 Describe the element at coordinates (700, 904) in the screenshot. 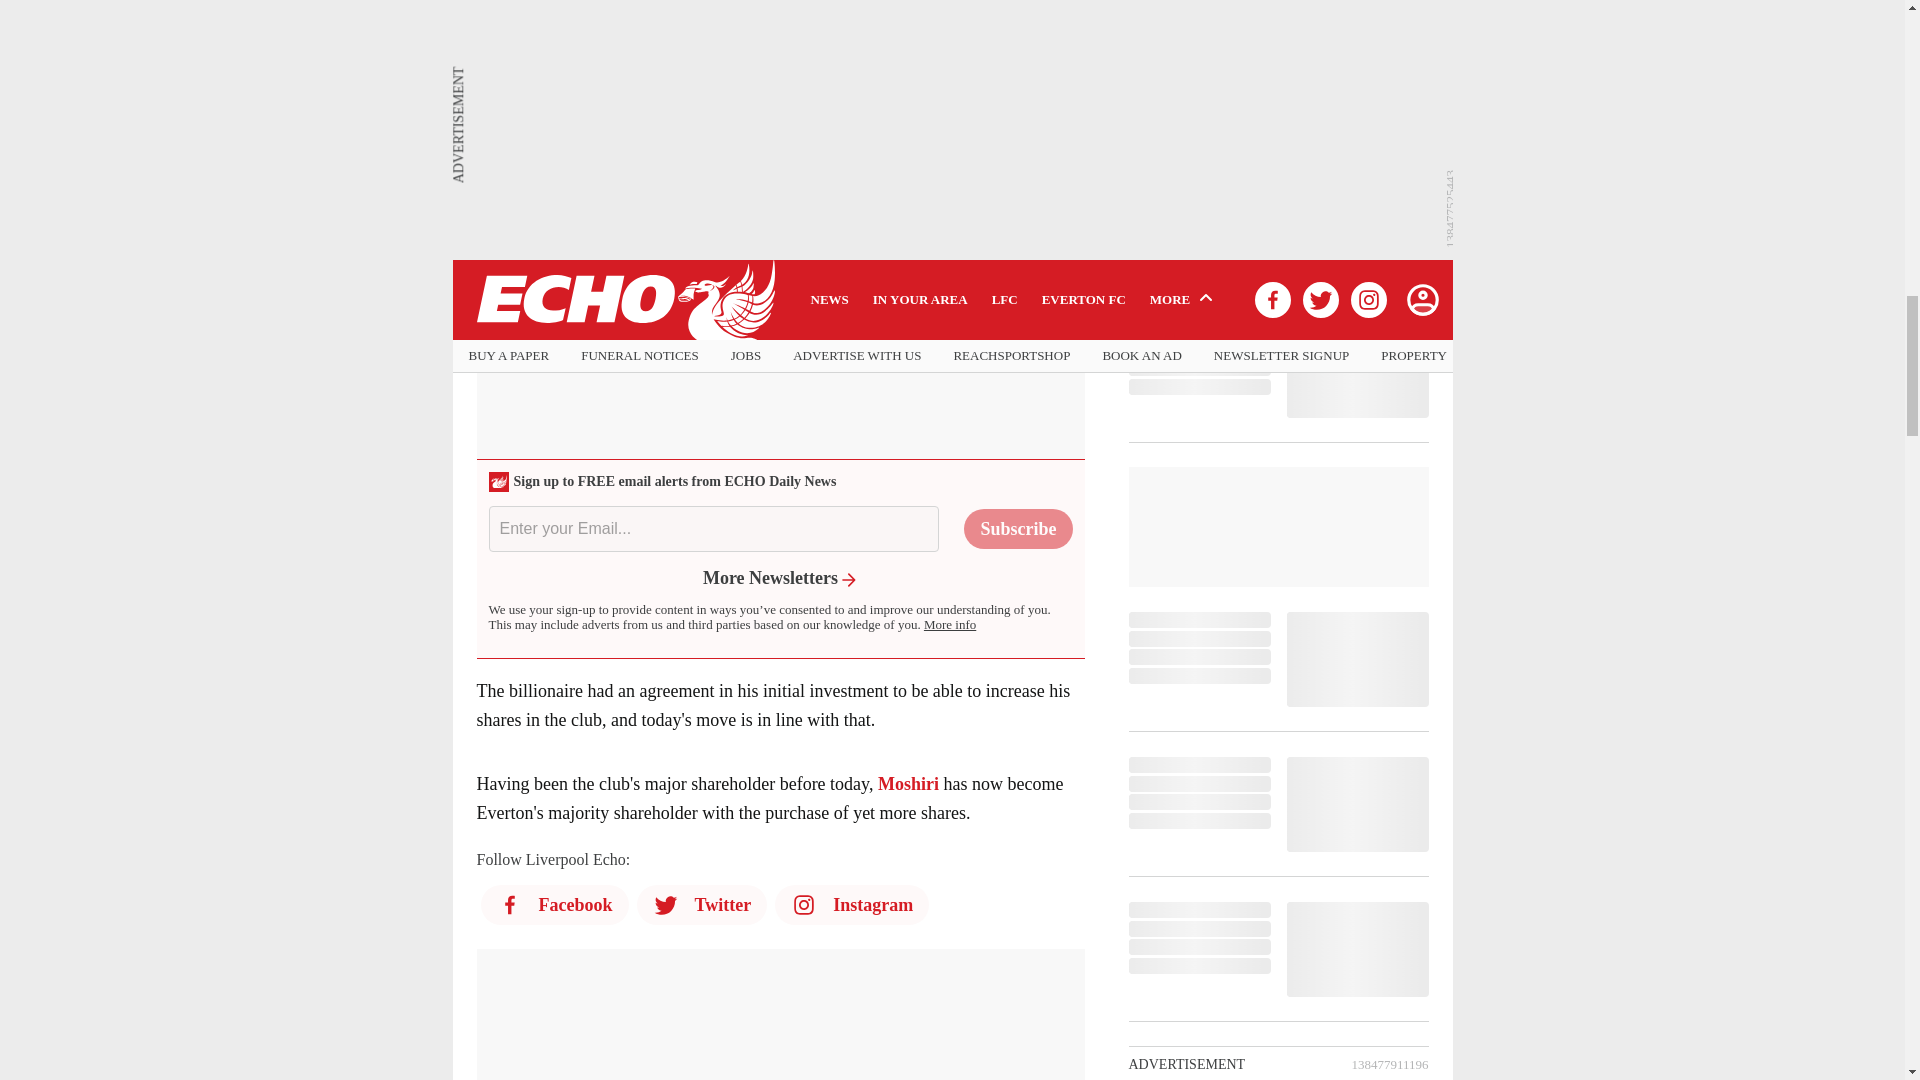

I see `Twitter` at that location.